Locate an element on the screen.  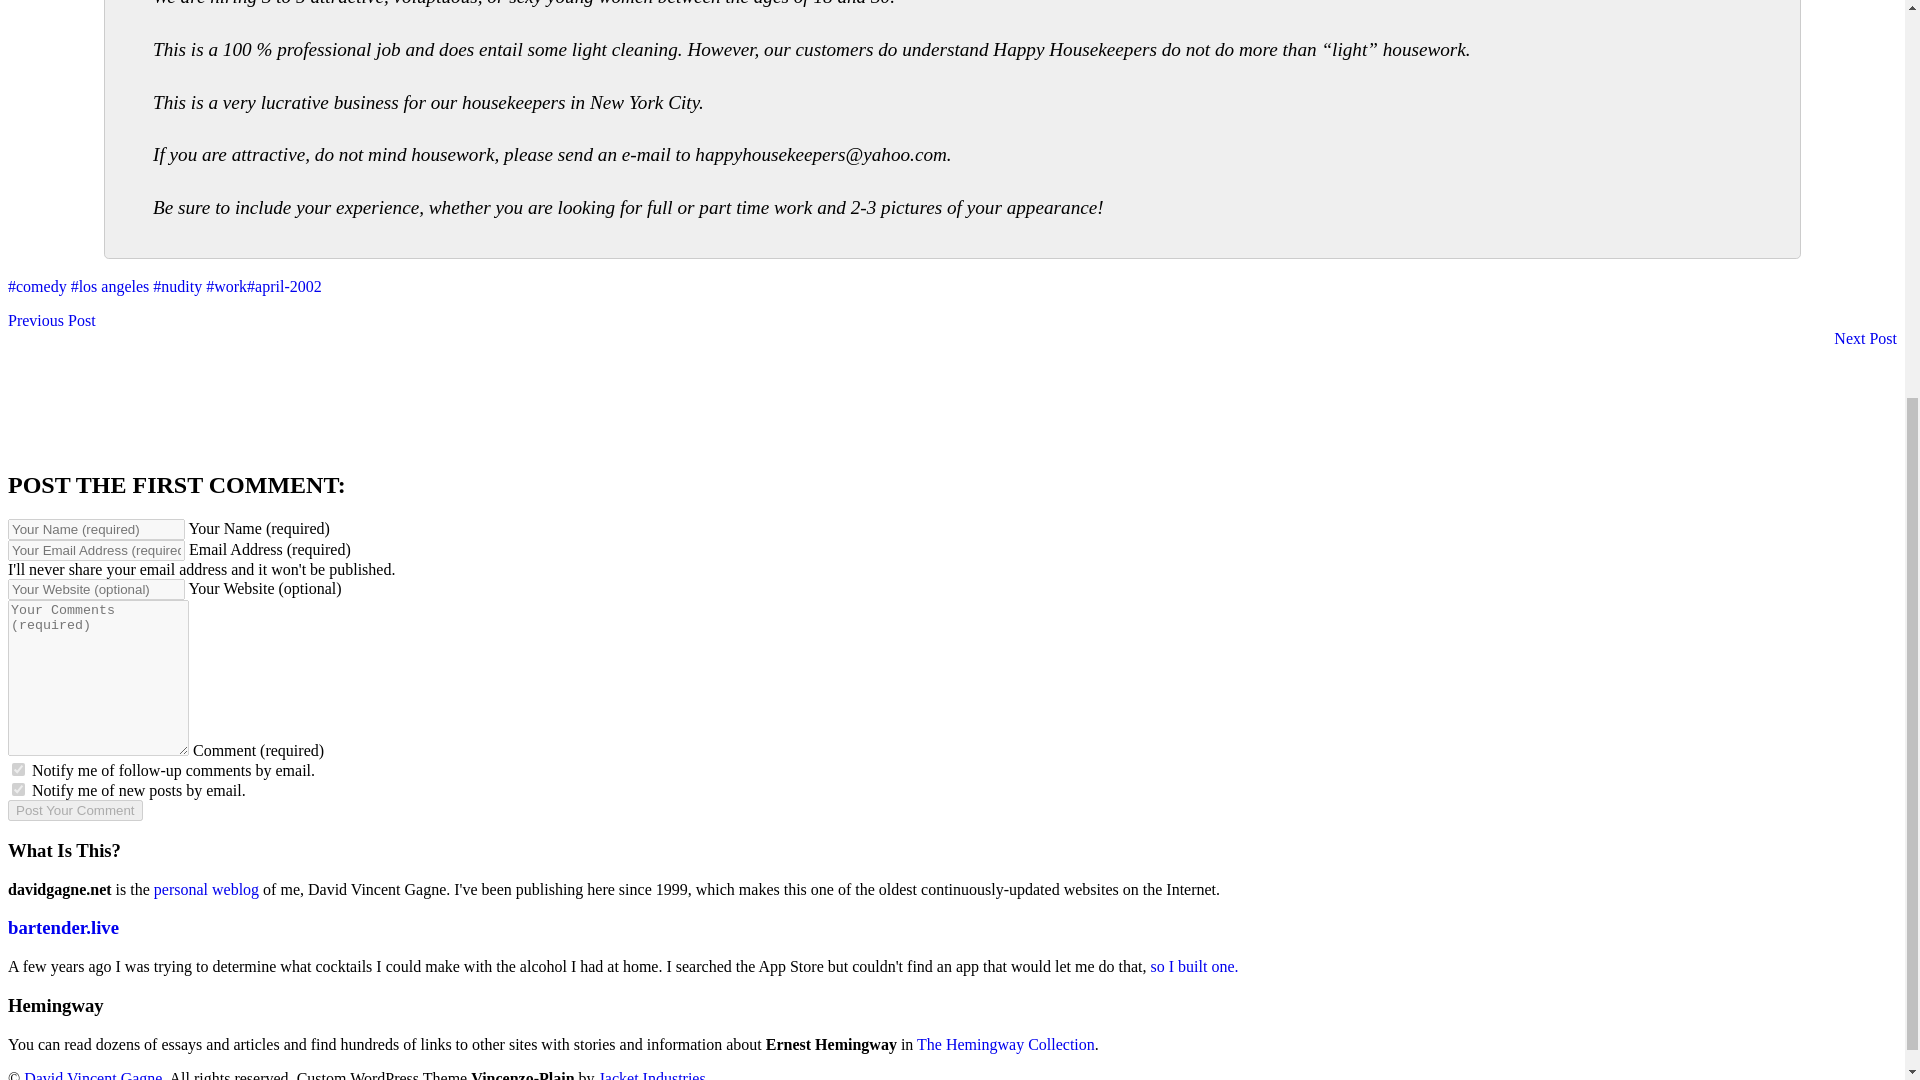
personal weblog is located at coordinates (206, 889).